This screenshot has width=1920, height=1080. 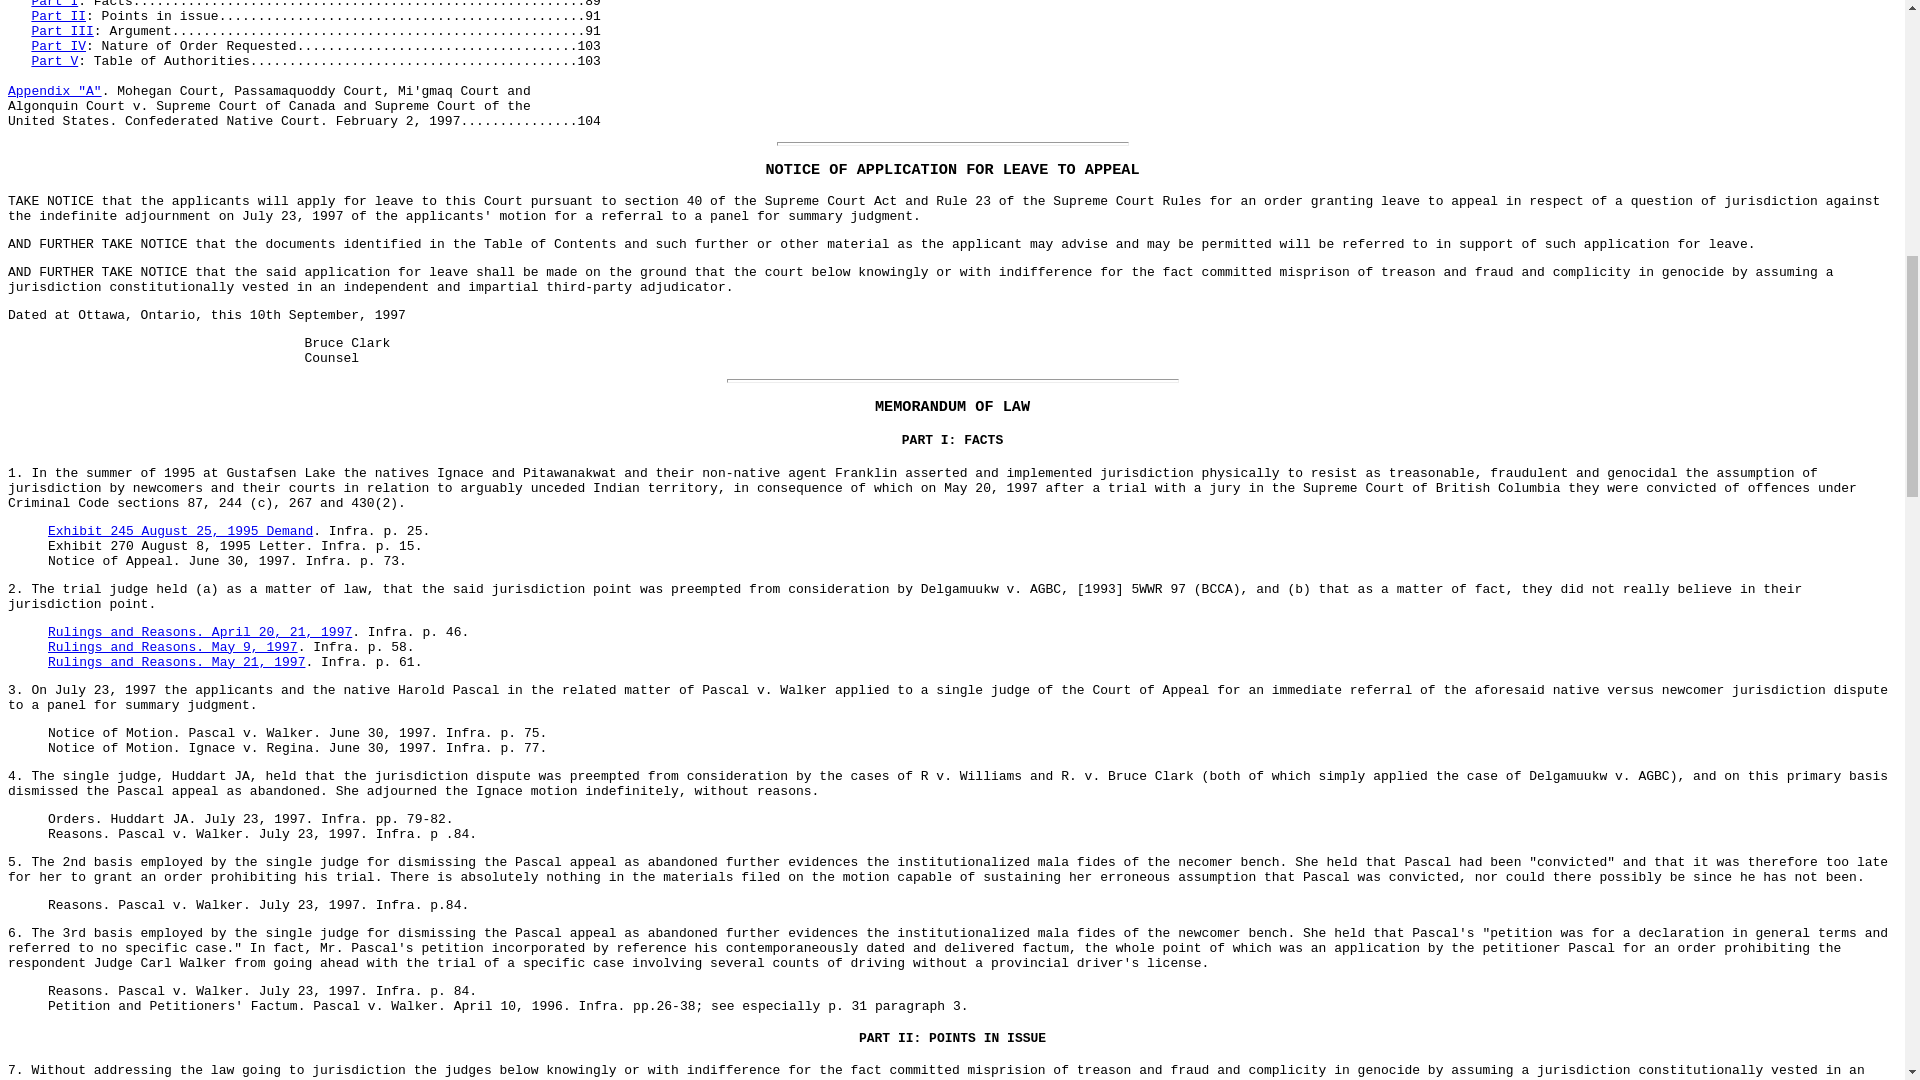 What do you see at coordinates (58, 16) in the screenshot?
I see `Part II` at bounding box center [58, 16].